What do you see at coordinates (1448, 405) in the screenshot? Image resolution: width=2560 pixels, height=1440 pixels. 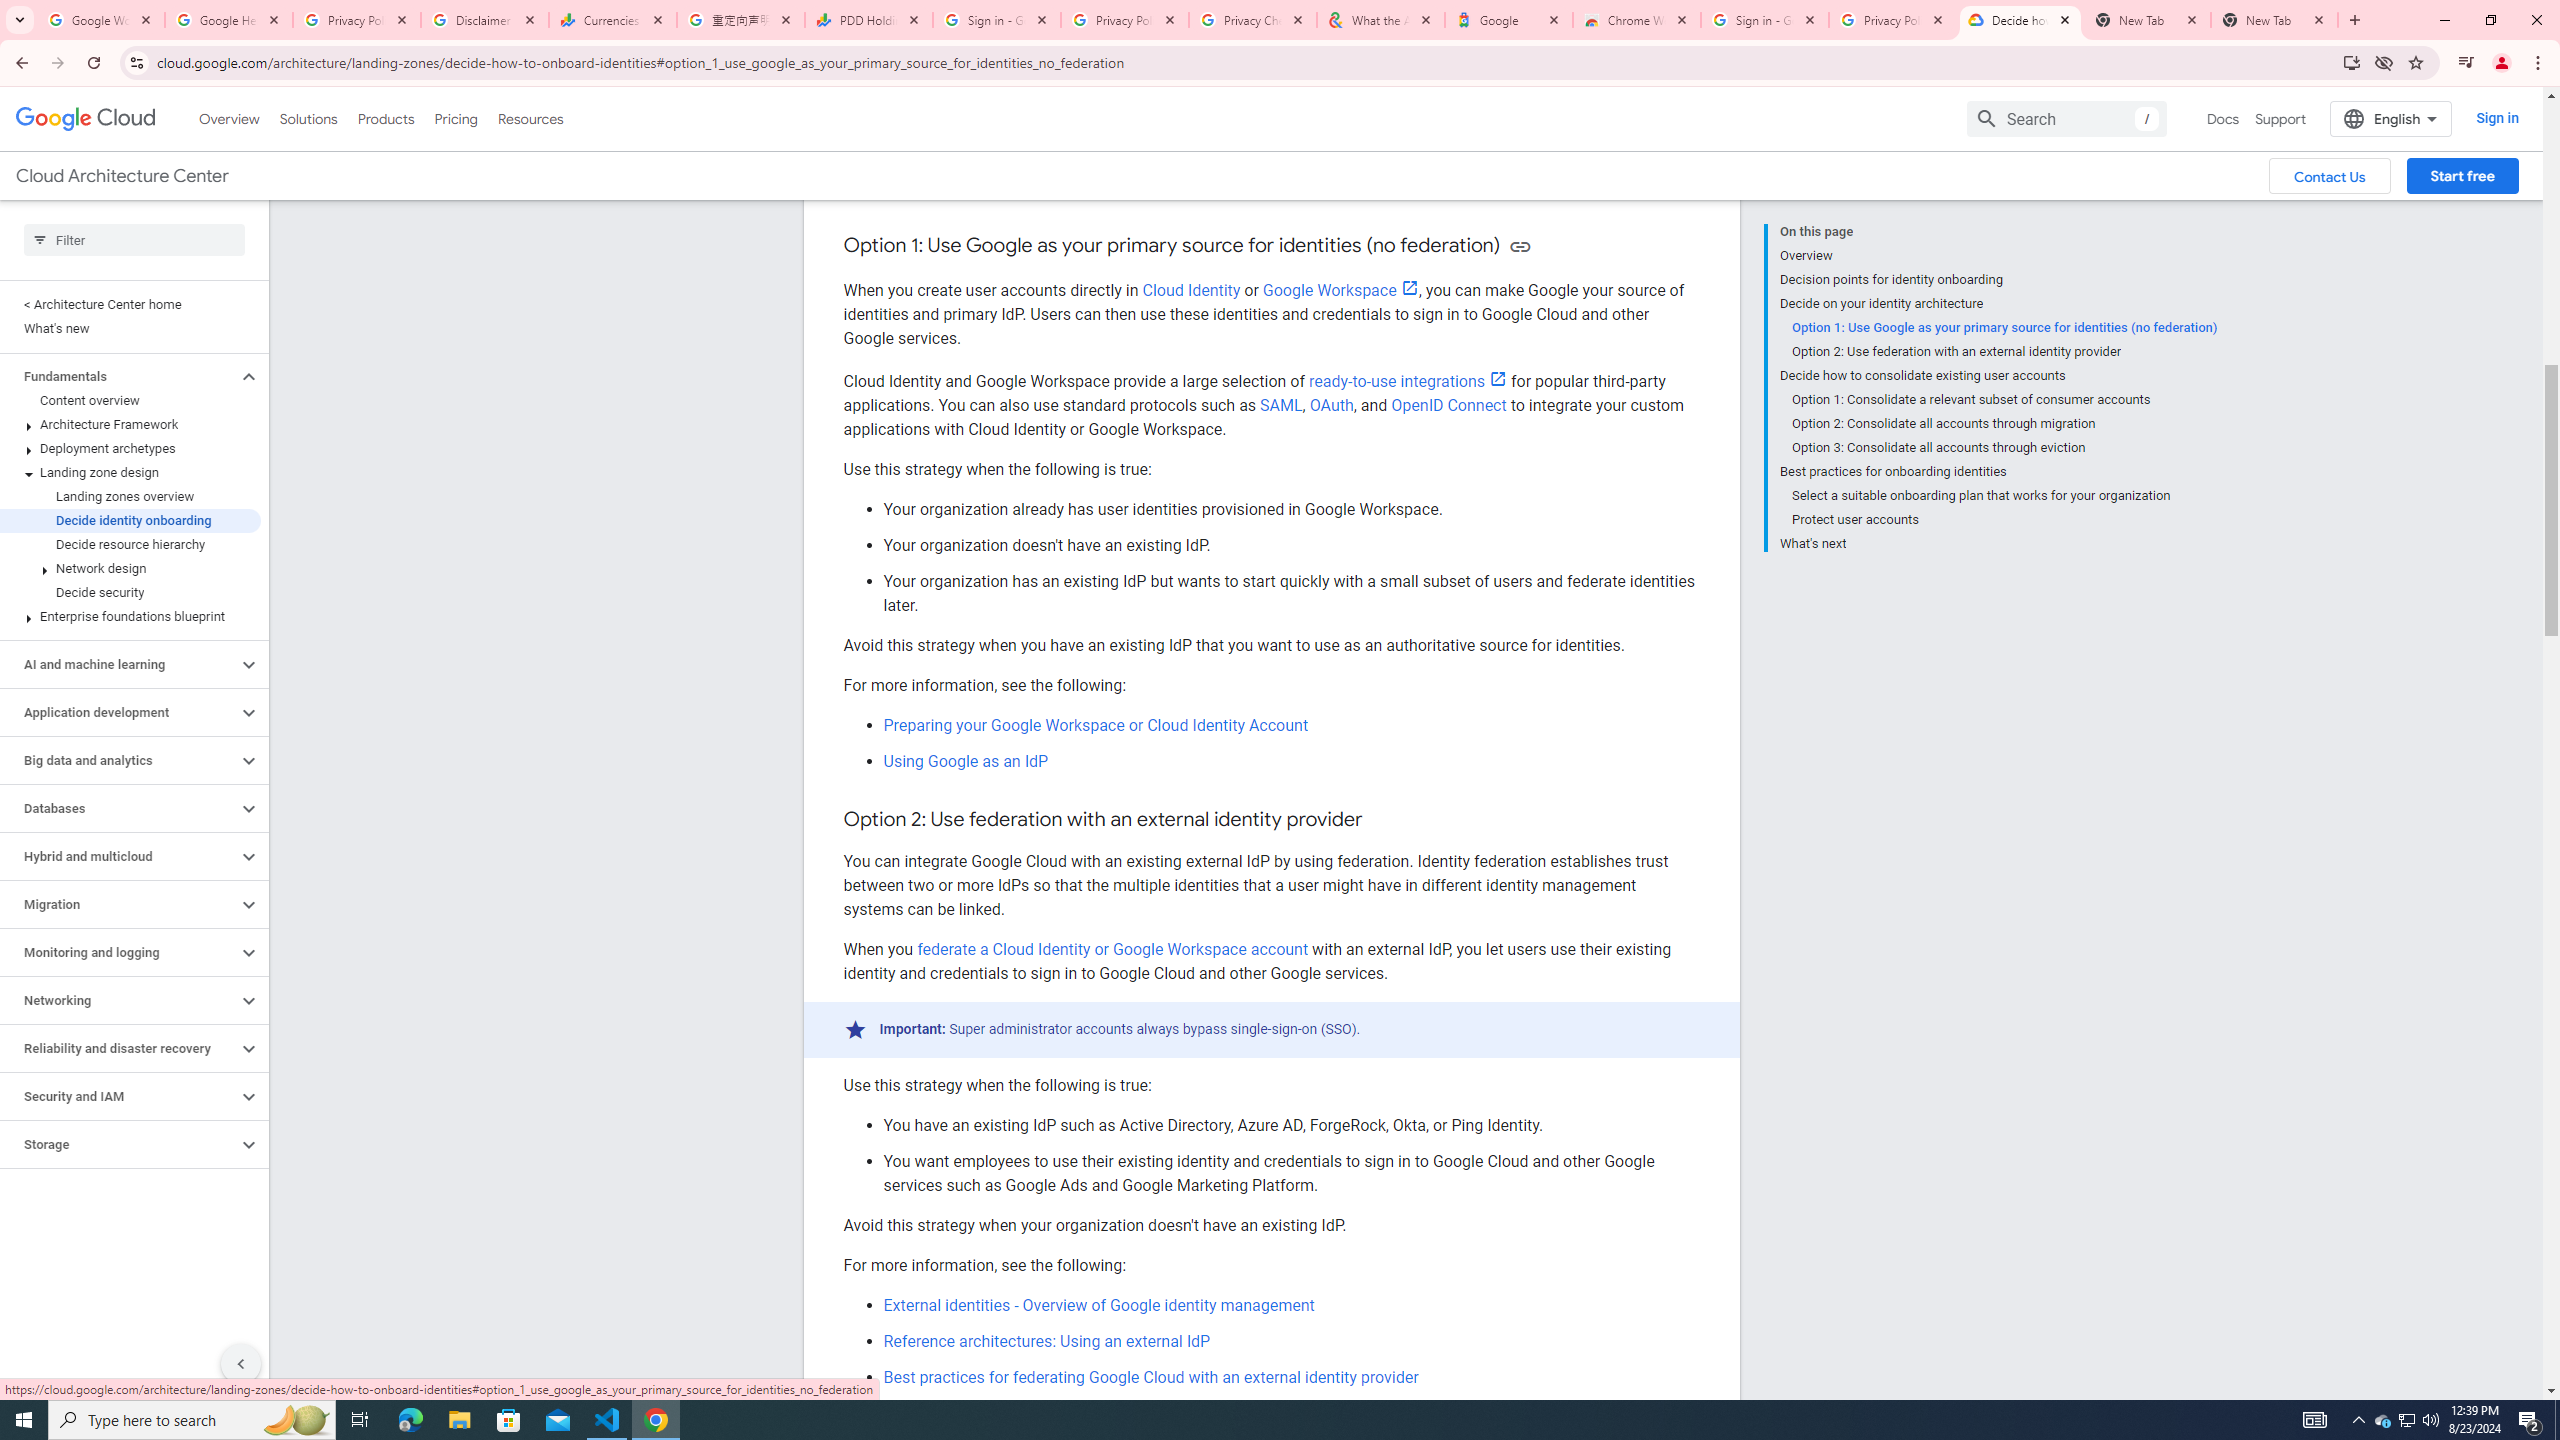 I see `OpenID Connect` at bounding box center [1448, 405].